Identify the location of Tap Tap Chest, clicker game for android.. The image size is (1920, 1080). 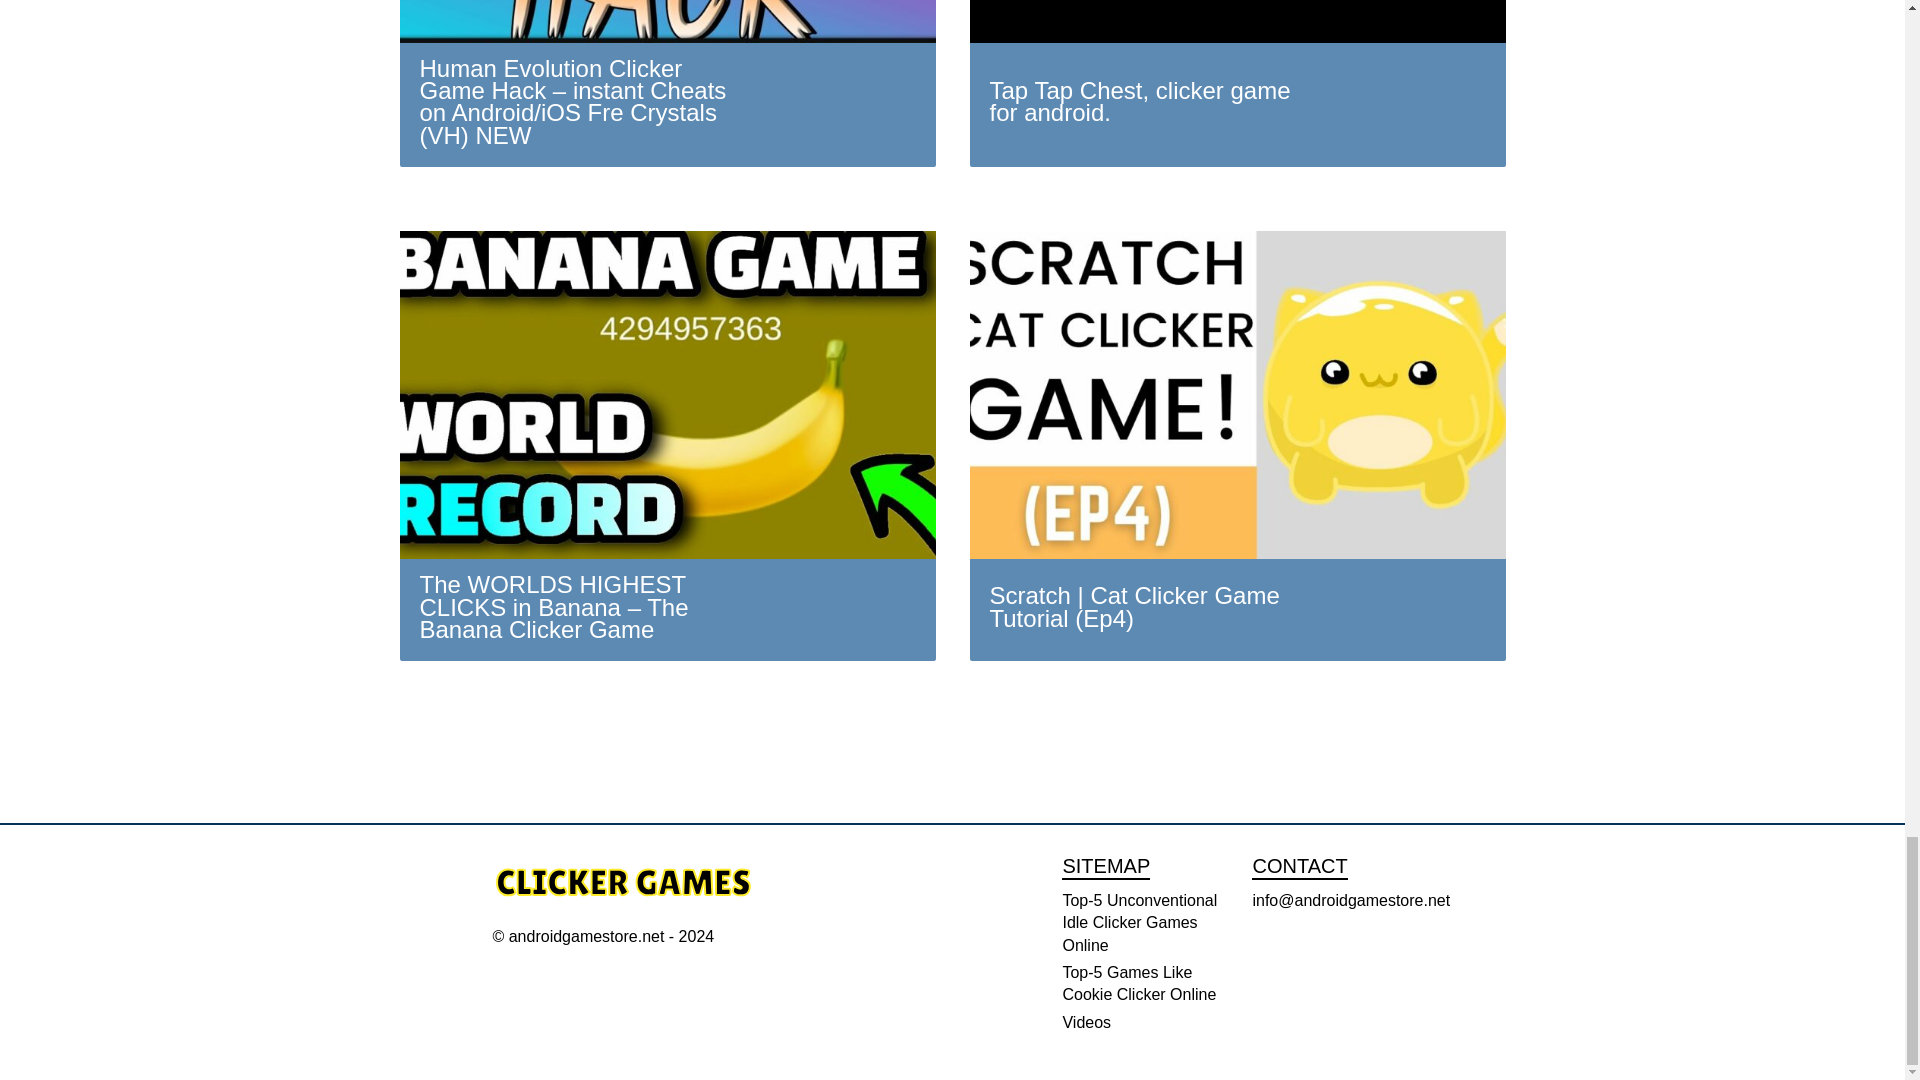
(1237, 84).